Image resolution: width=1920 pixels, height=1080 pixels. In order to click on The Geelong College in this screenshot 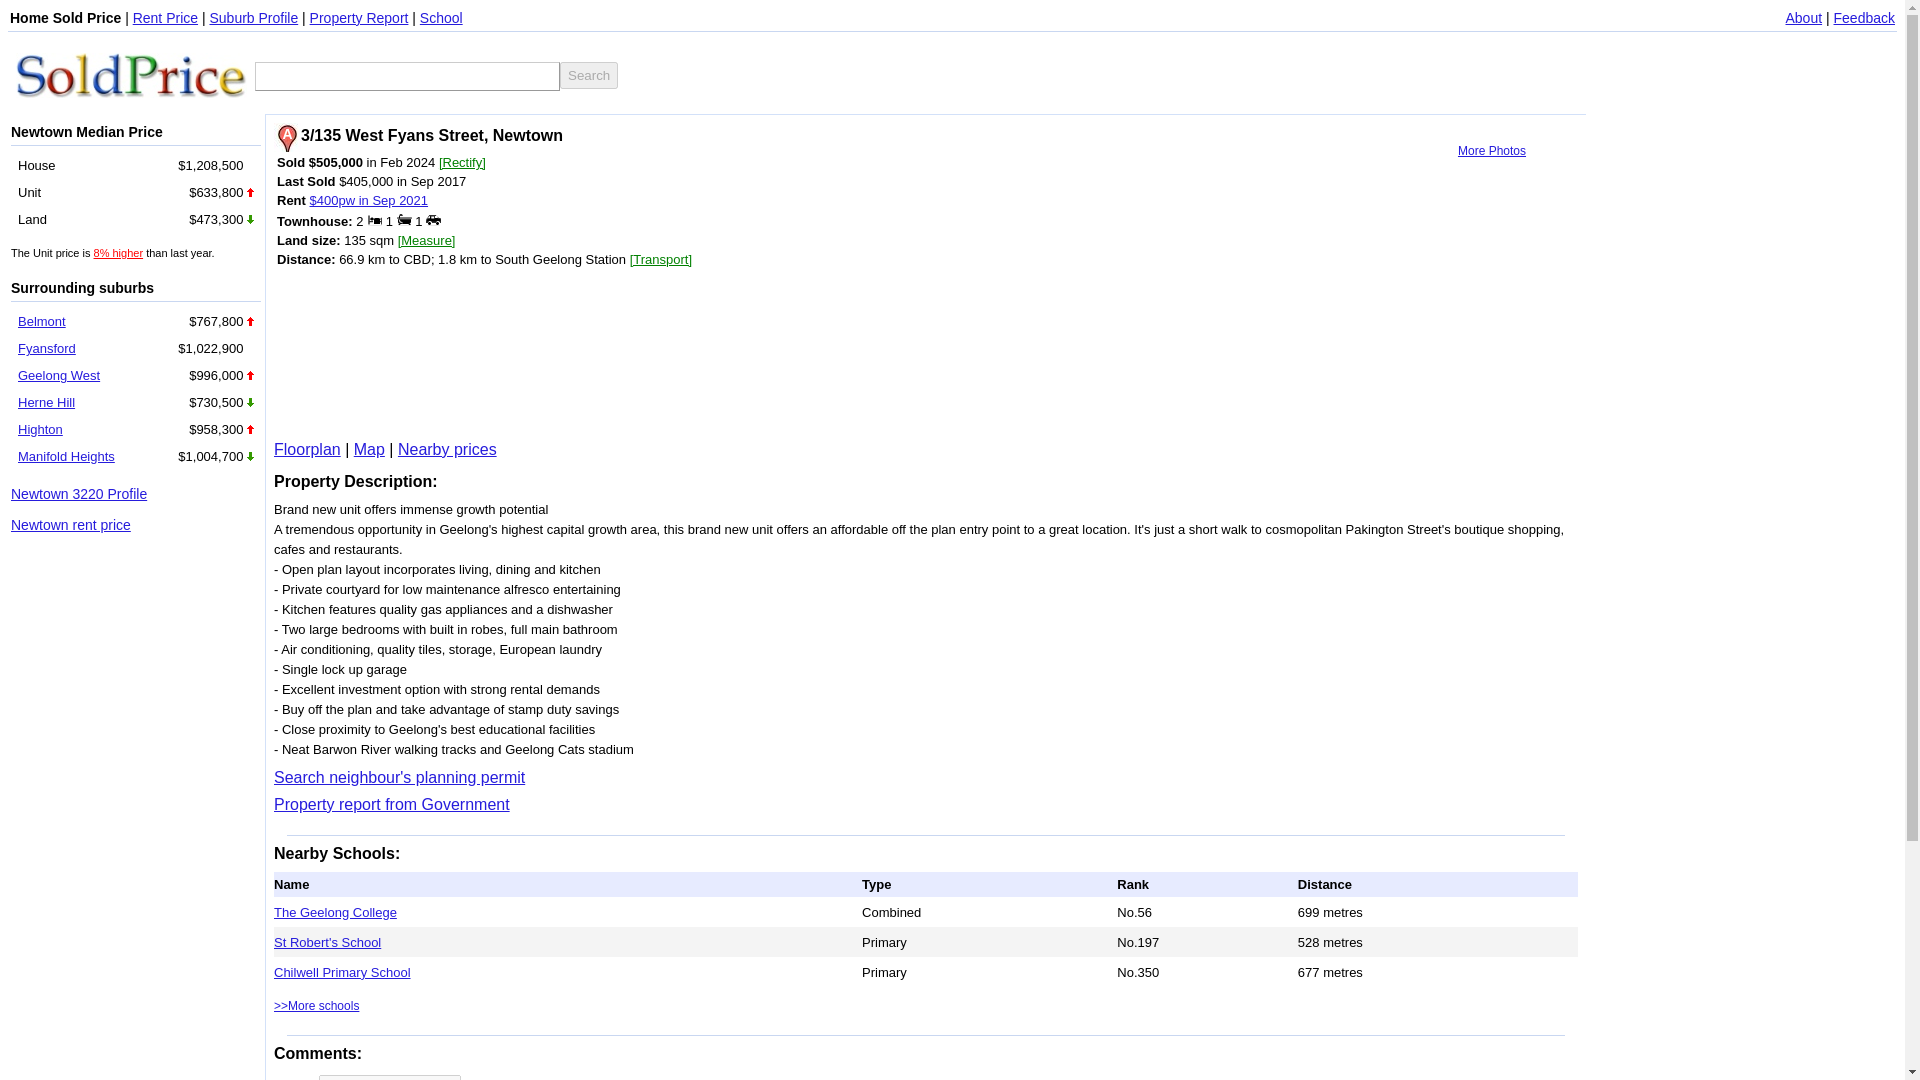, I will do `click(336, 911)`.